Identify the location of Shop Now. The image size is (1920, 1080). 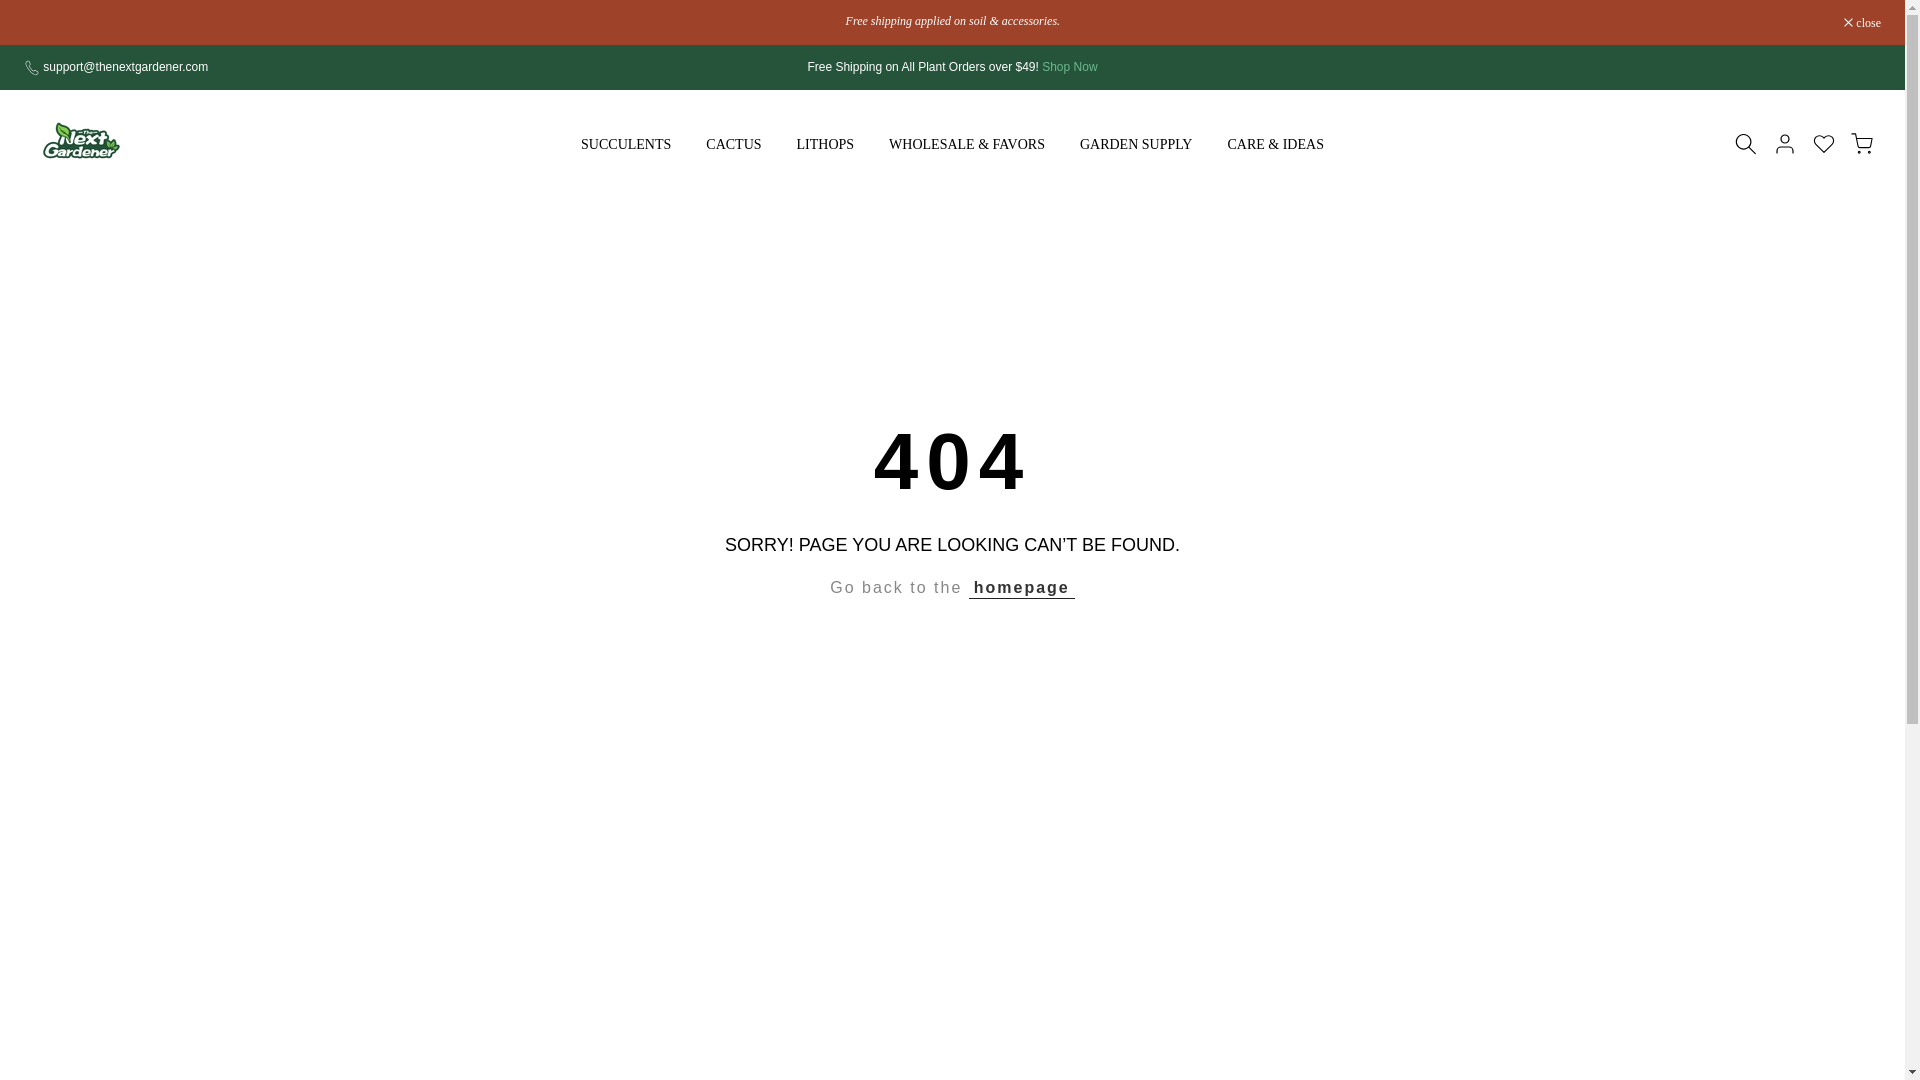
(1069, 67).